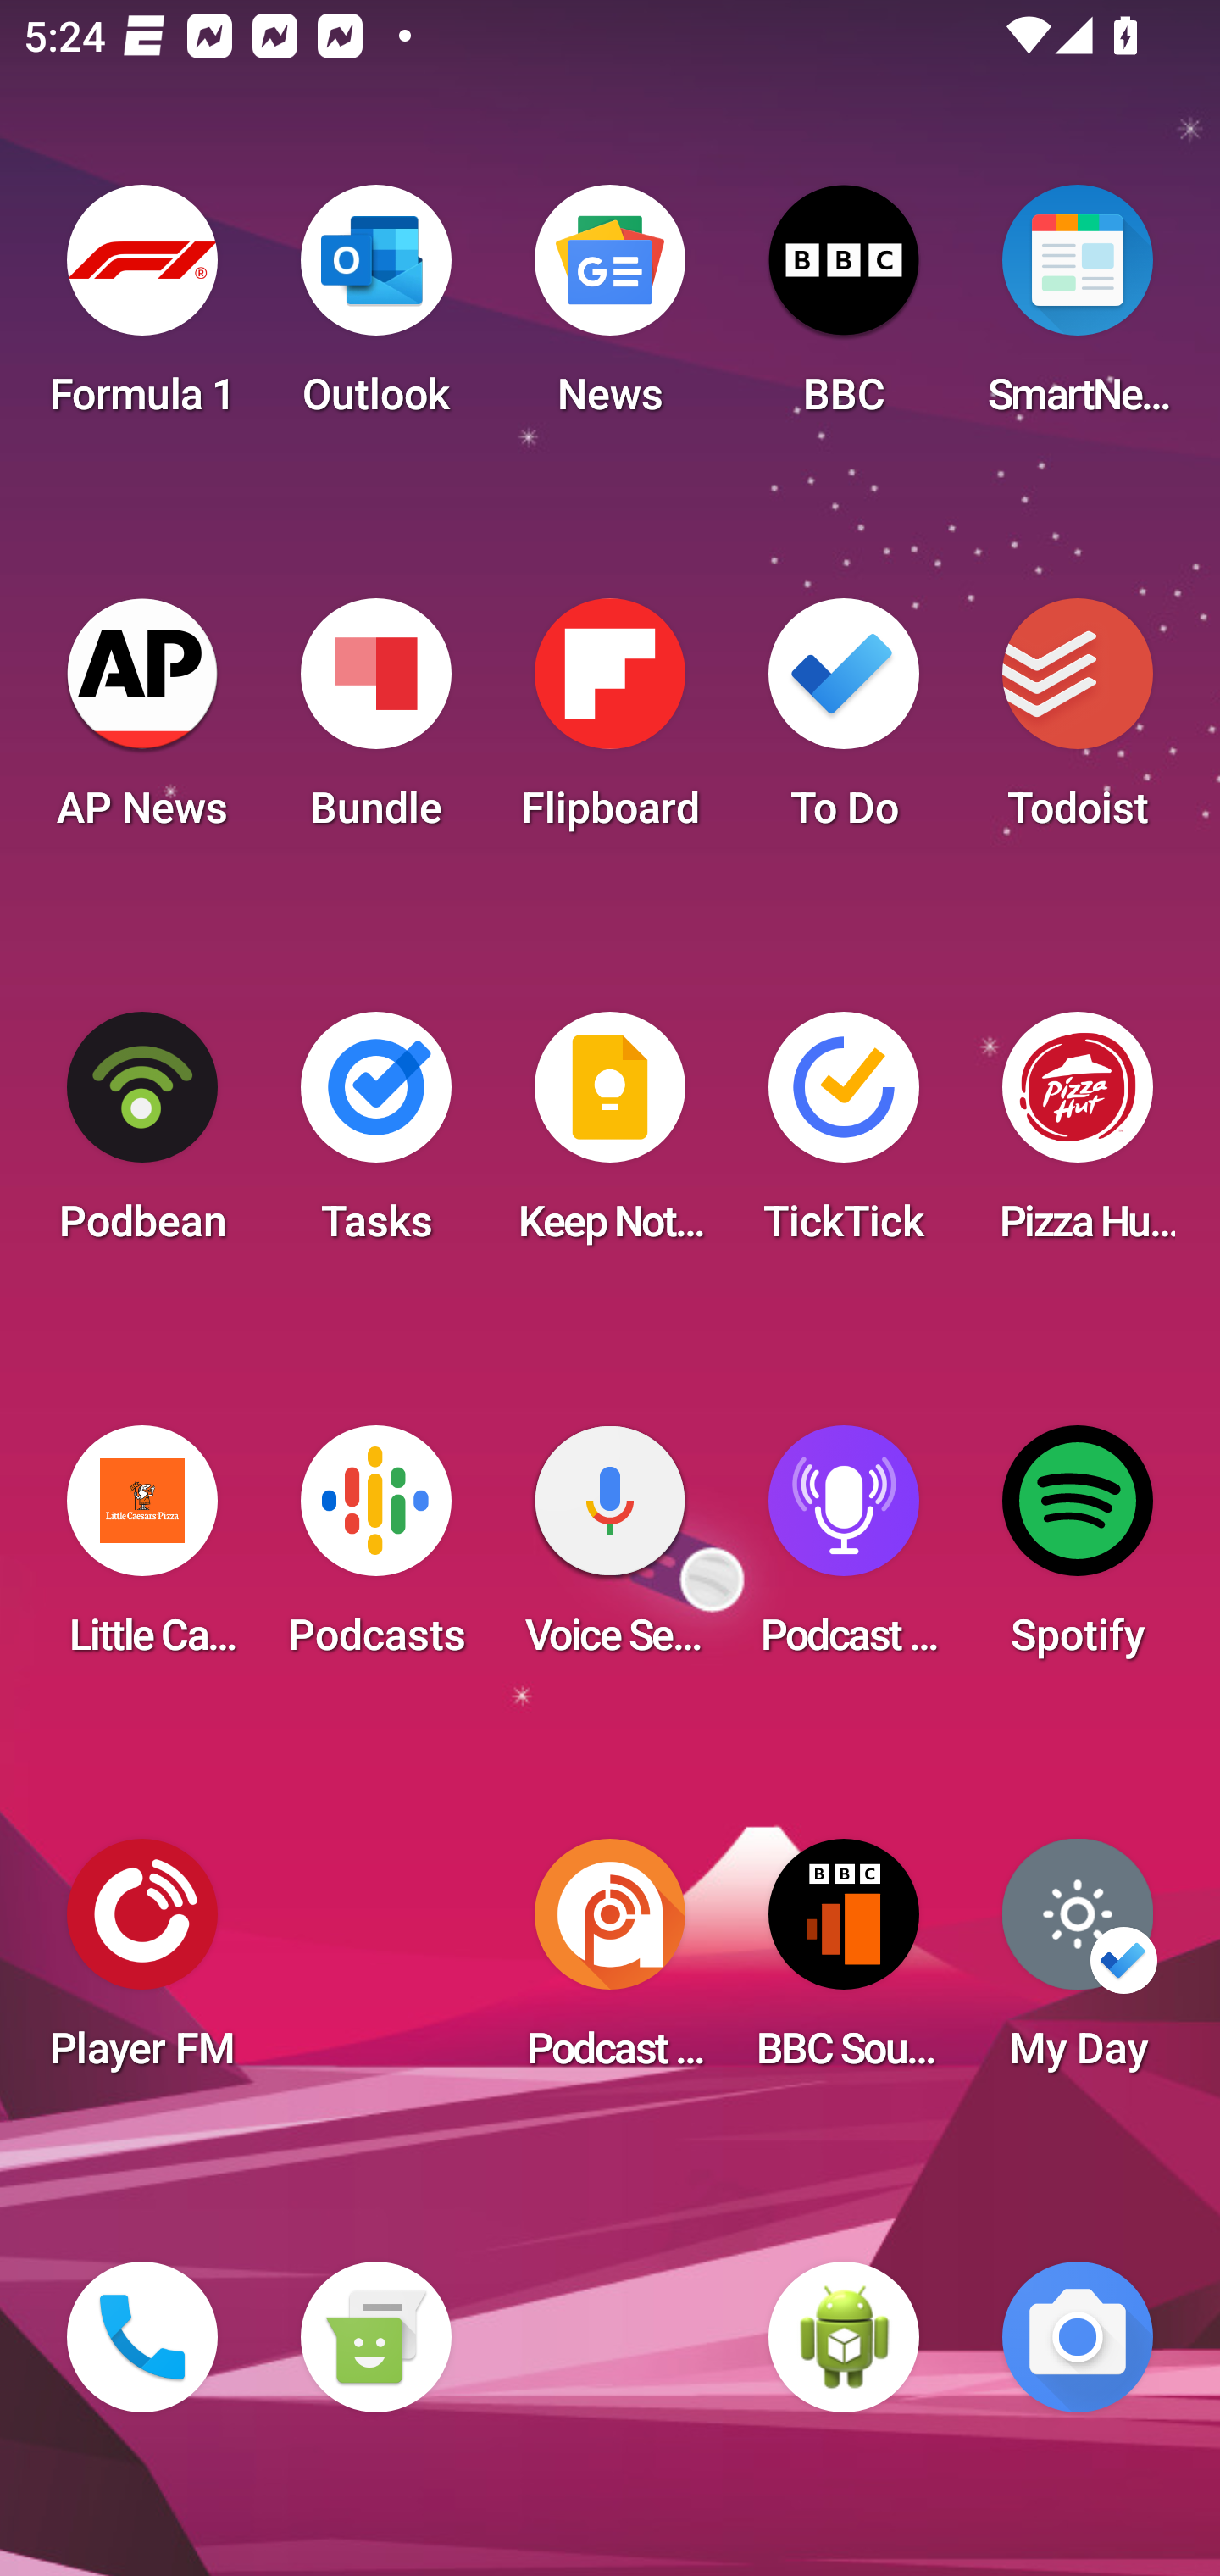  Describe the element at coordinates (142, 724) in the screenshot. I see `AP News` at that location.